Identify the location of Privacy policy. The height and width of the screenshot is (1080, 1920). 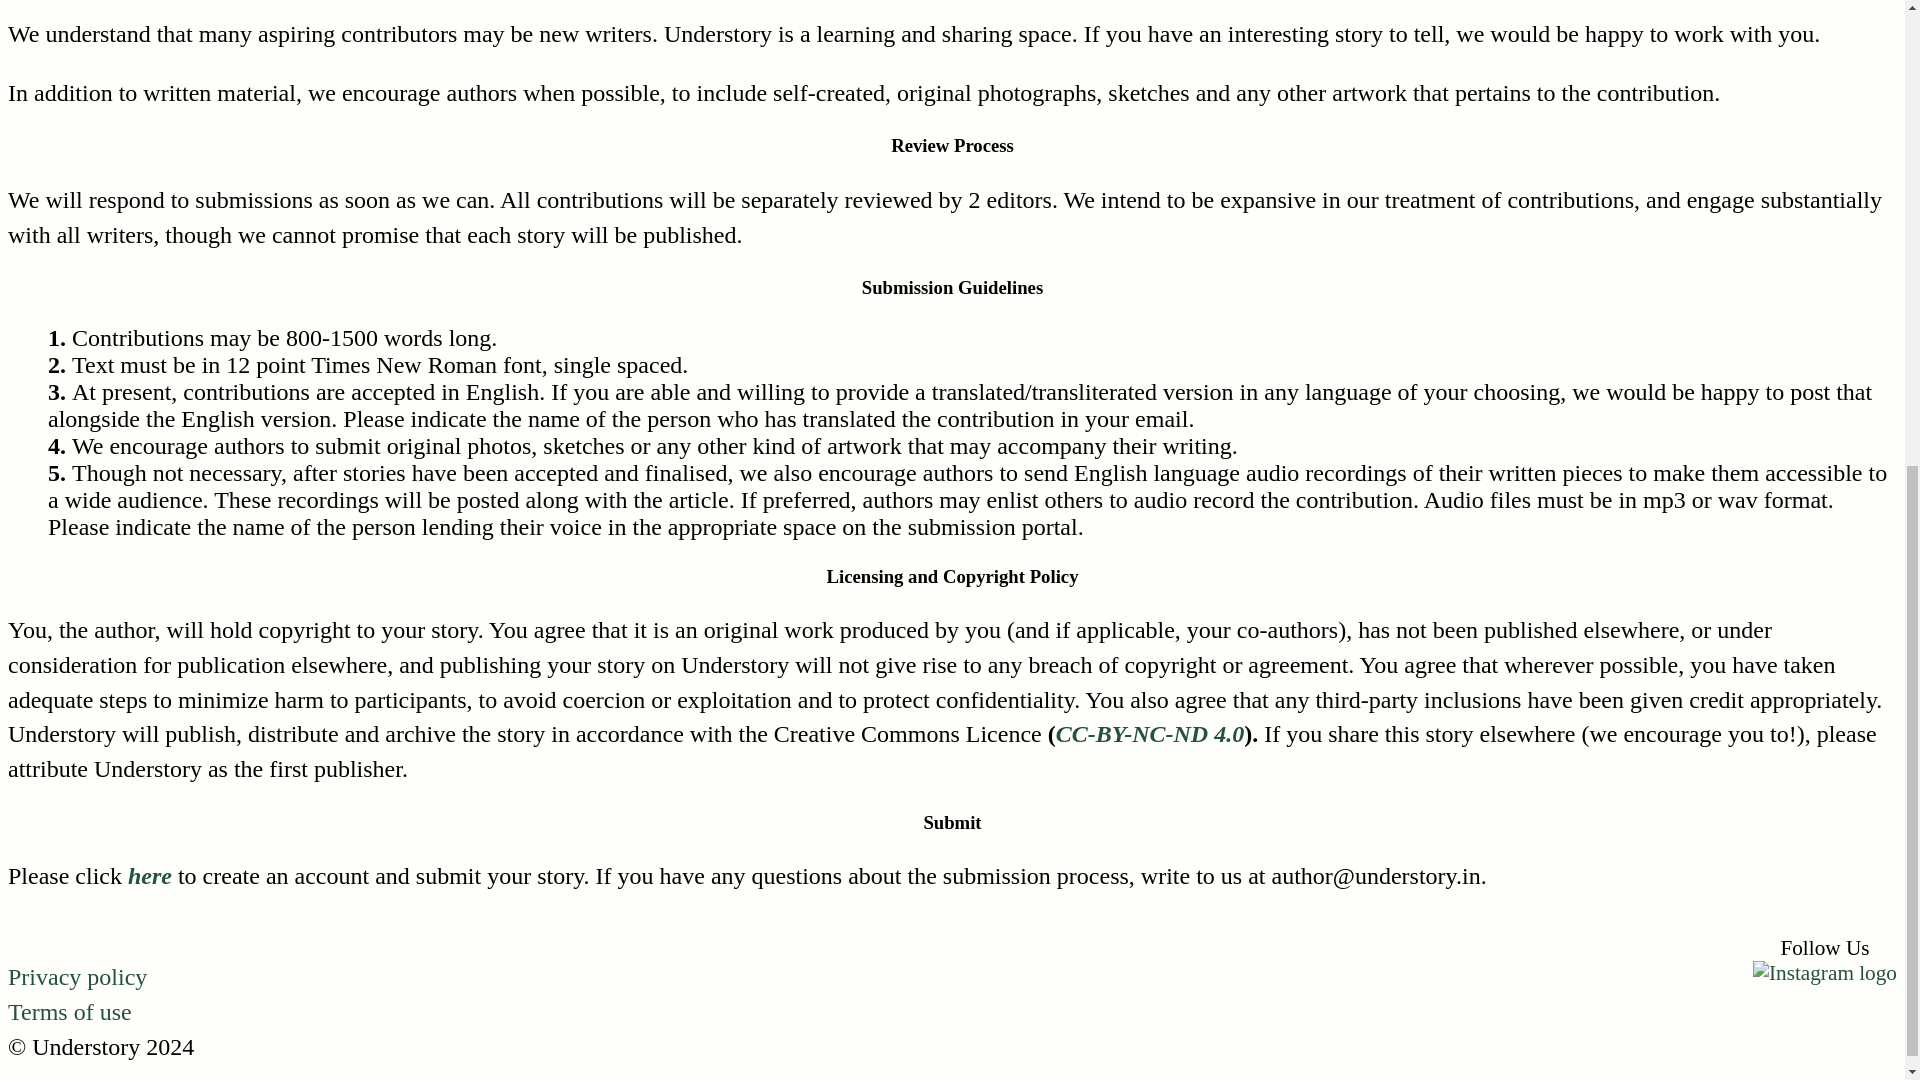
(77, 977).